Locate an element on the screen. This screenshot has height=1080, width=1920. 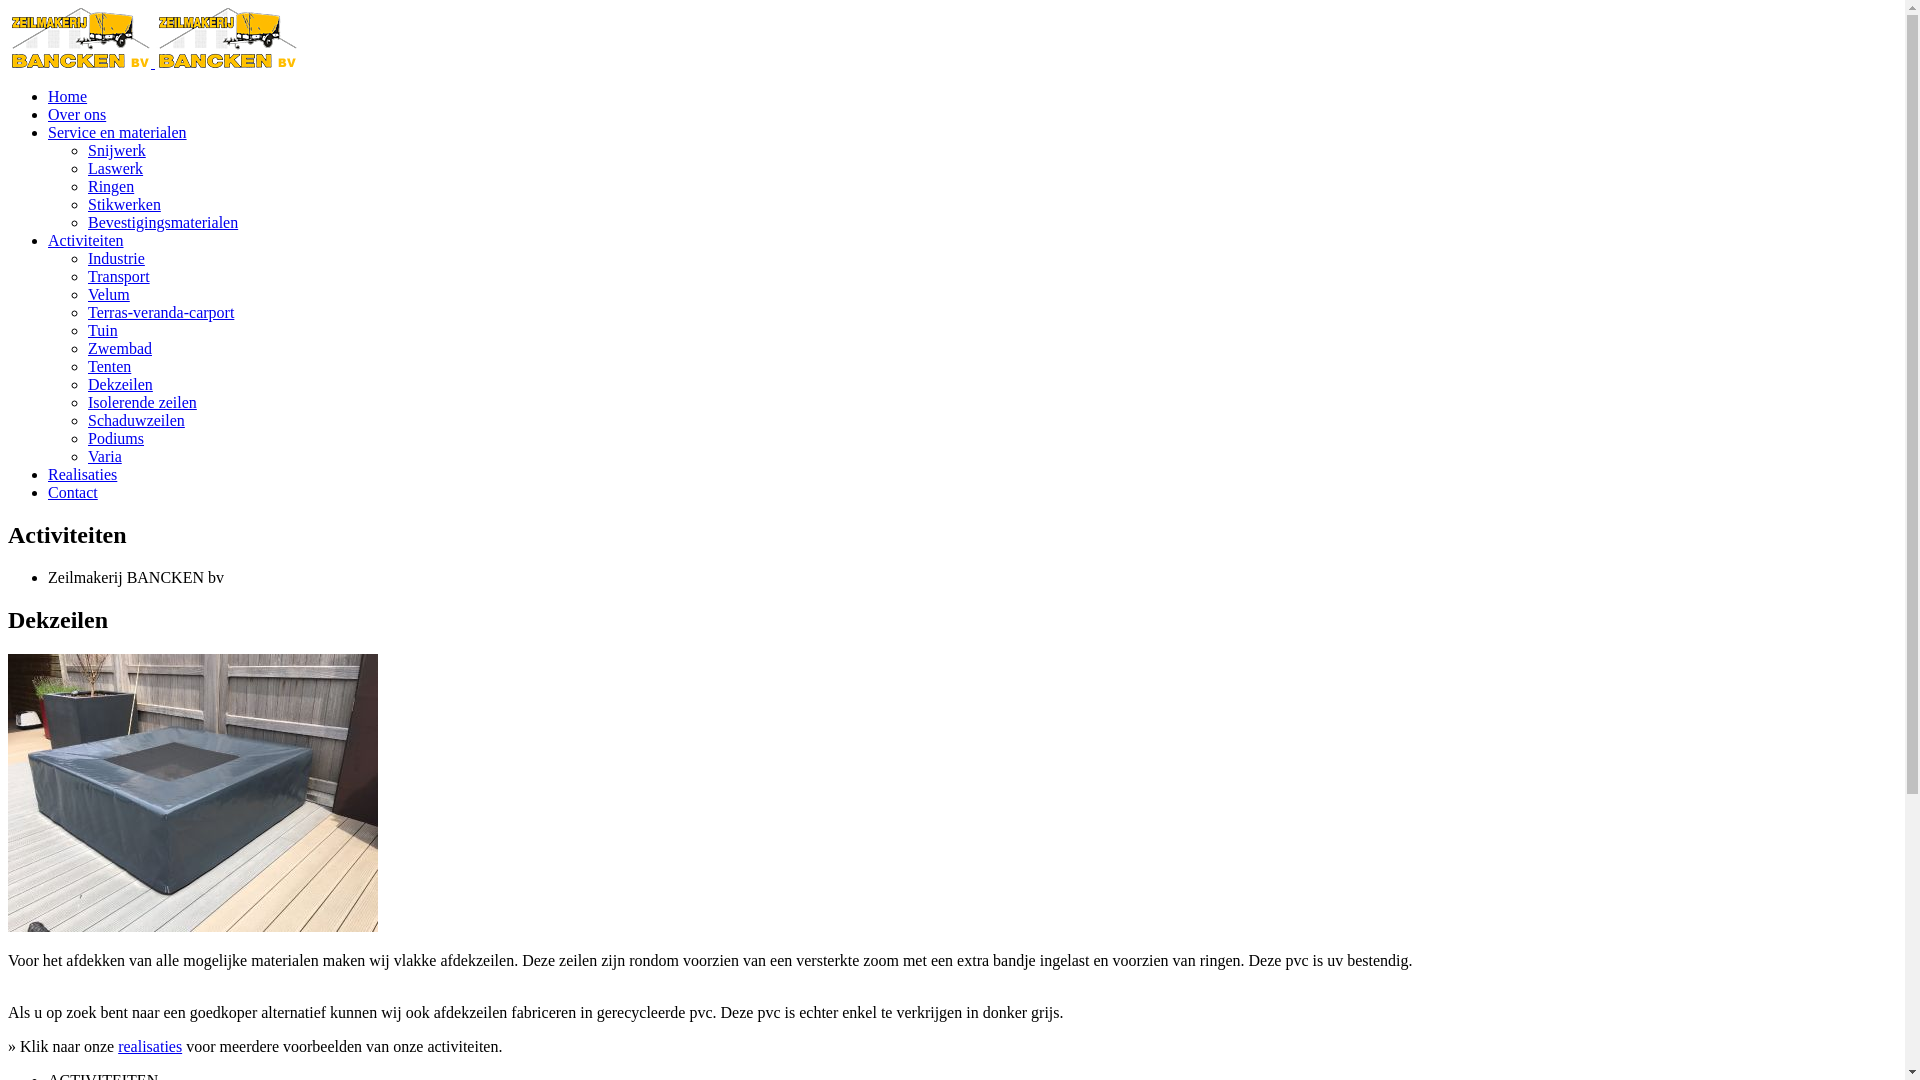
realisaties is located at coordinates (150, 1046).